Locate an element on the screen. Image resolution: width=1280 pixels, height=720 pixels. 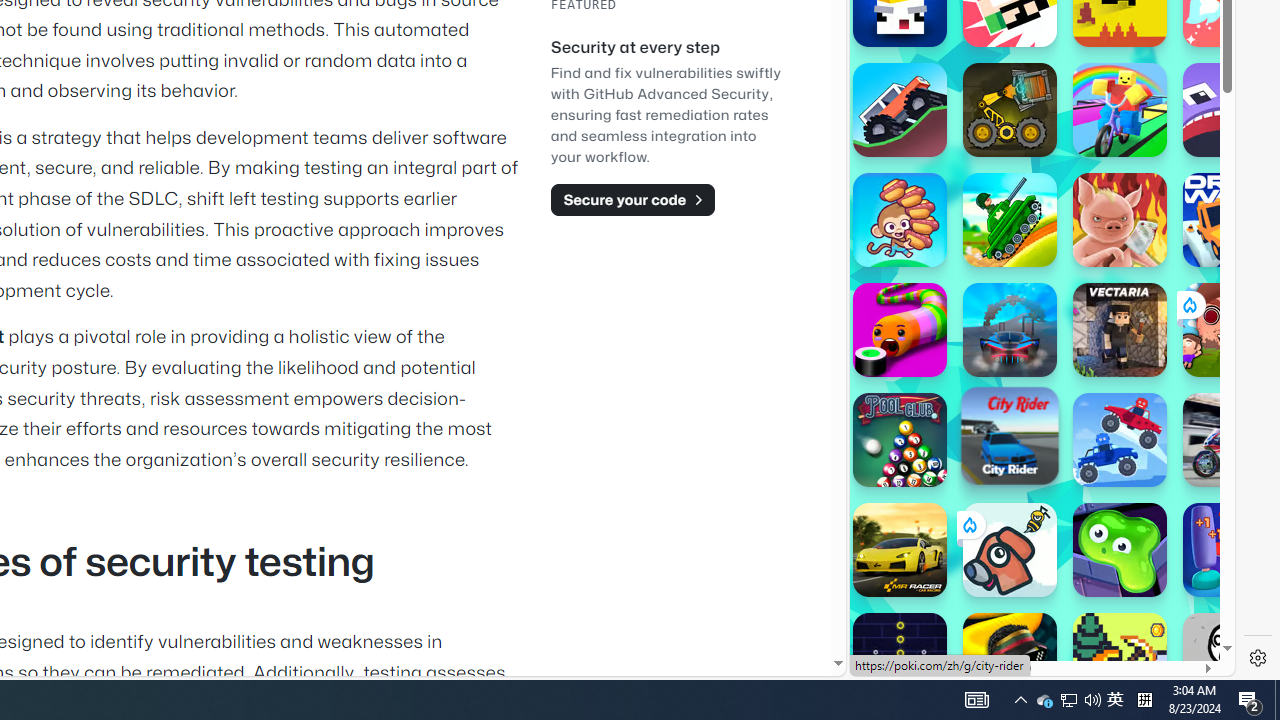
Secure your code is located at coordinates (632, 199).